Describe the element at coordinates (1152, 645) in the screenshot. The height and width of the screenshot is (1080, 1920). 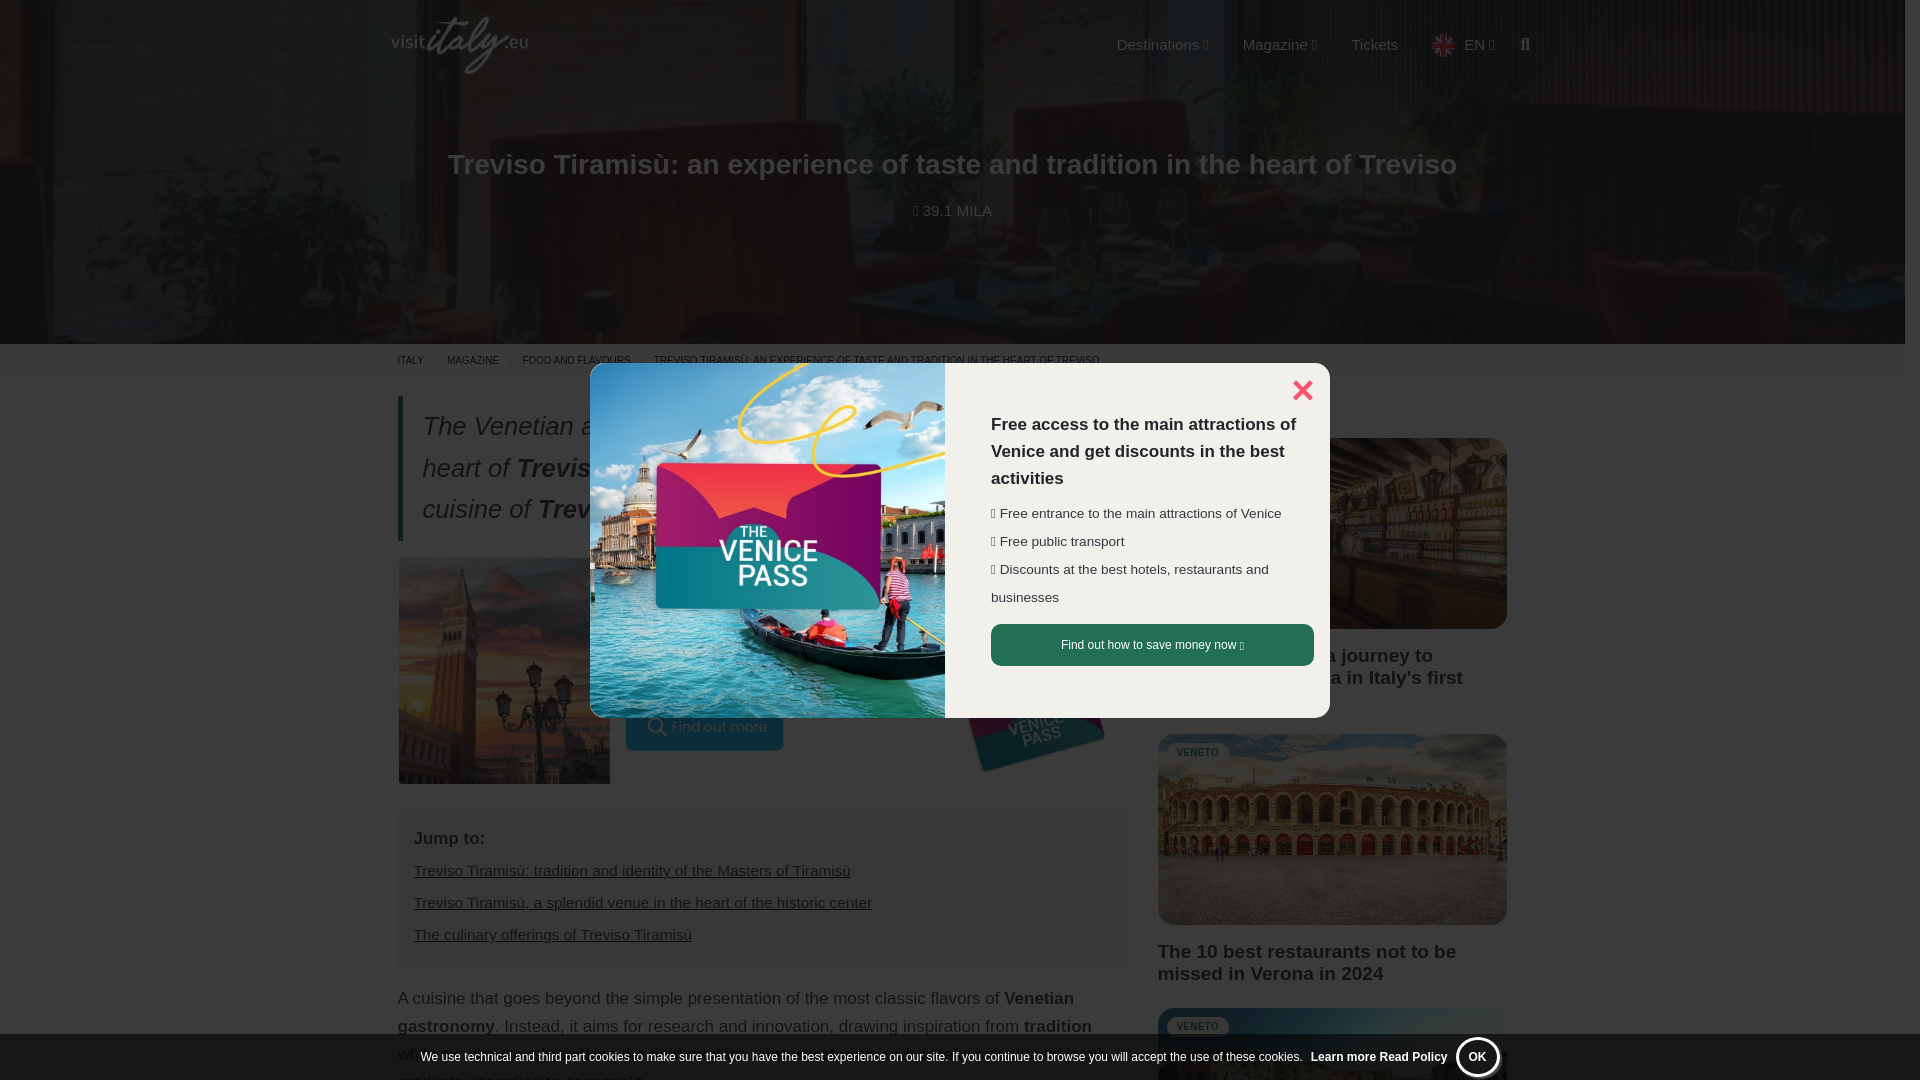
I see `Find out how to save money now` at that location.